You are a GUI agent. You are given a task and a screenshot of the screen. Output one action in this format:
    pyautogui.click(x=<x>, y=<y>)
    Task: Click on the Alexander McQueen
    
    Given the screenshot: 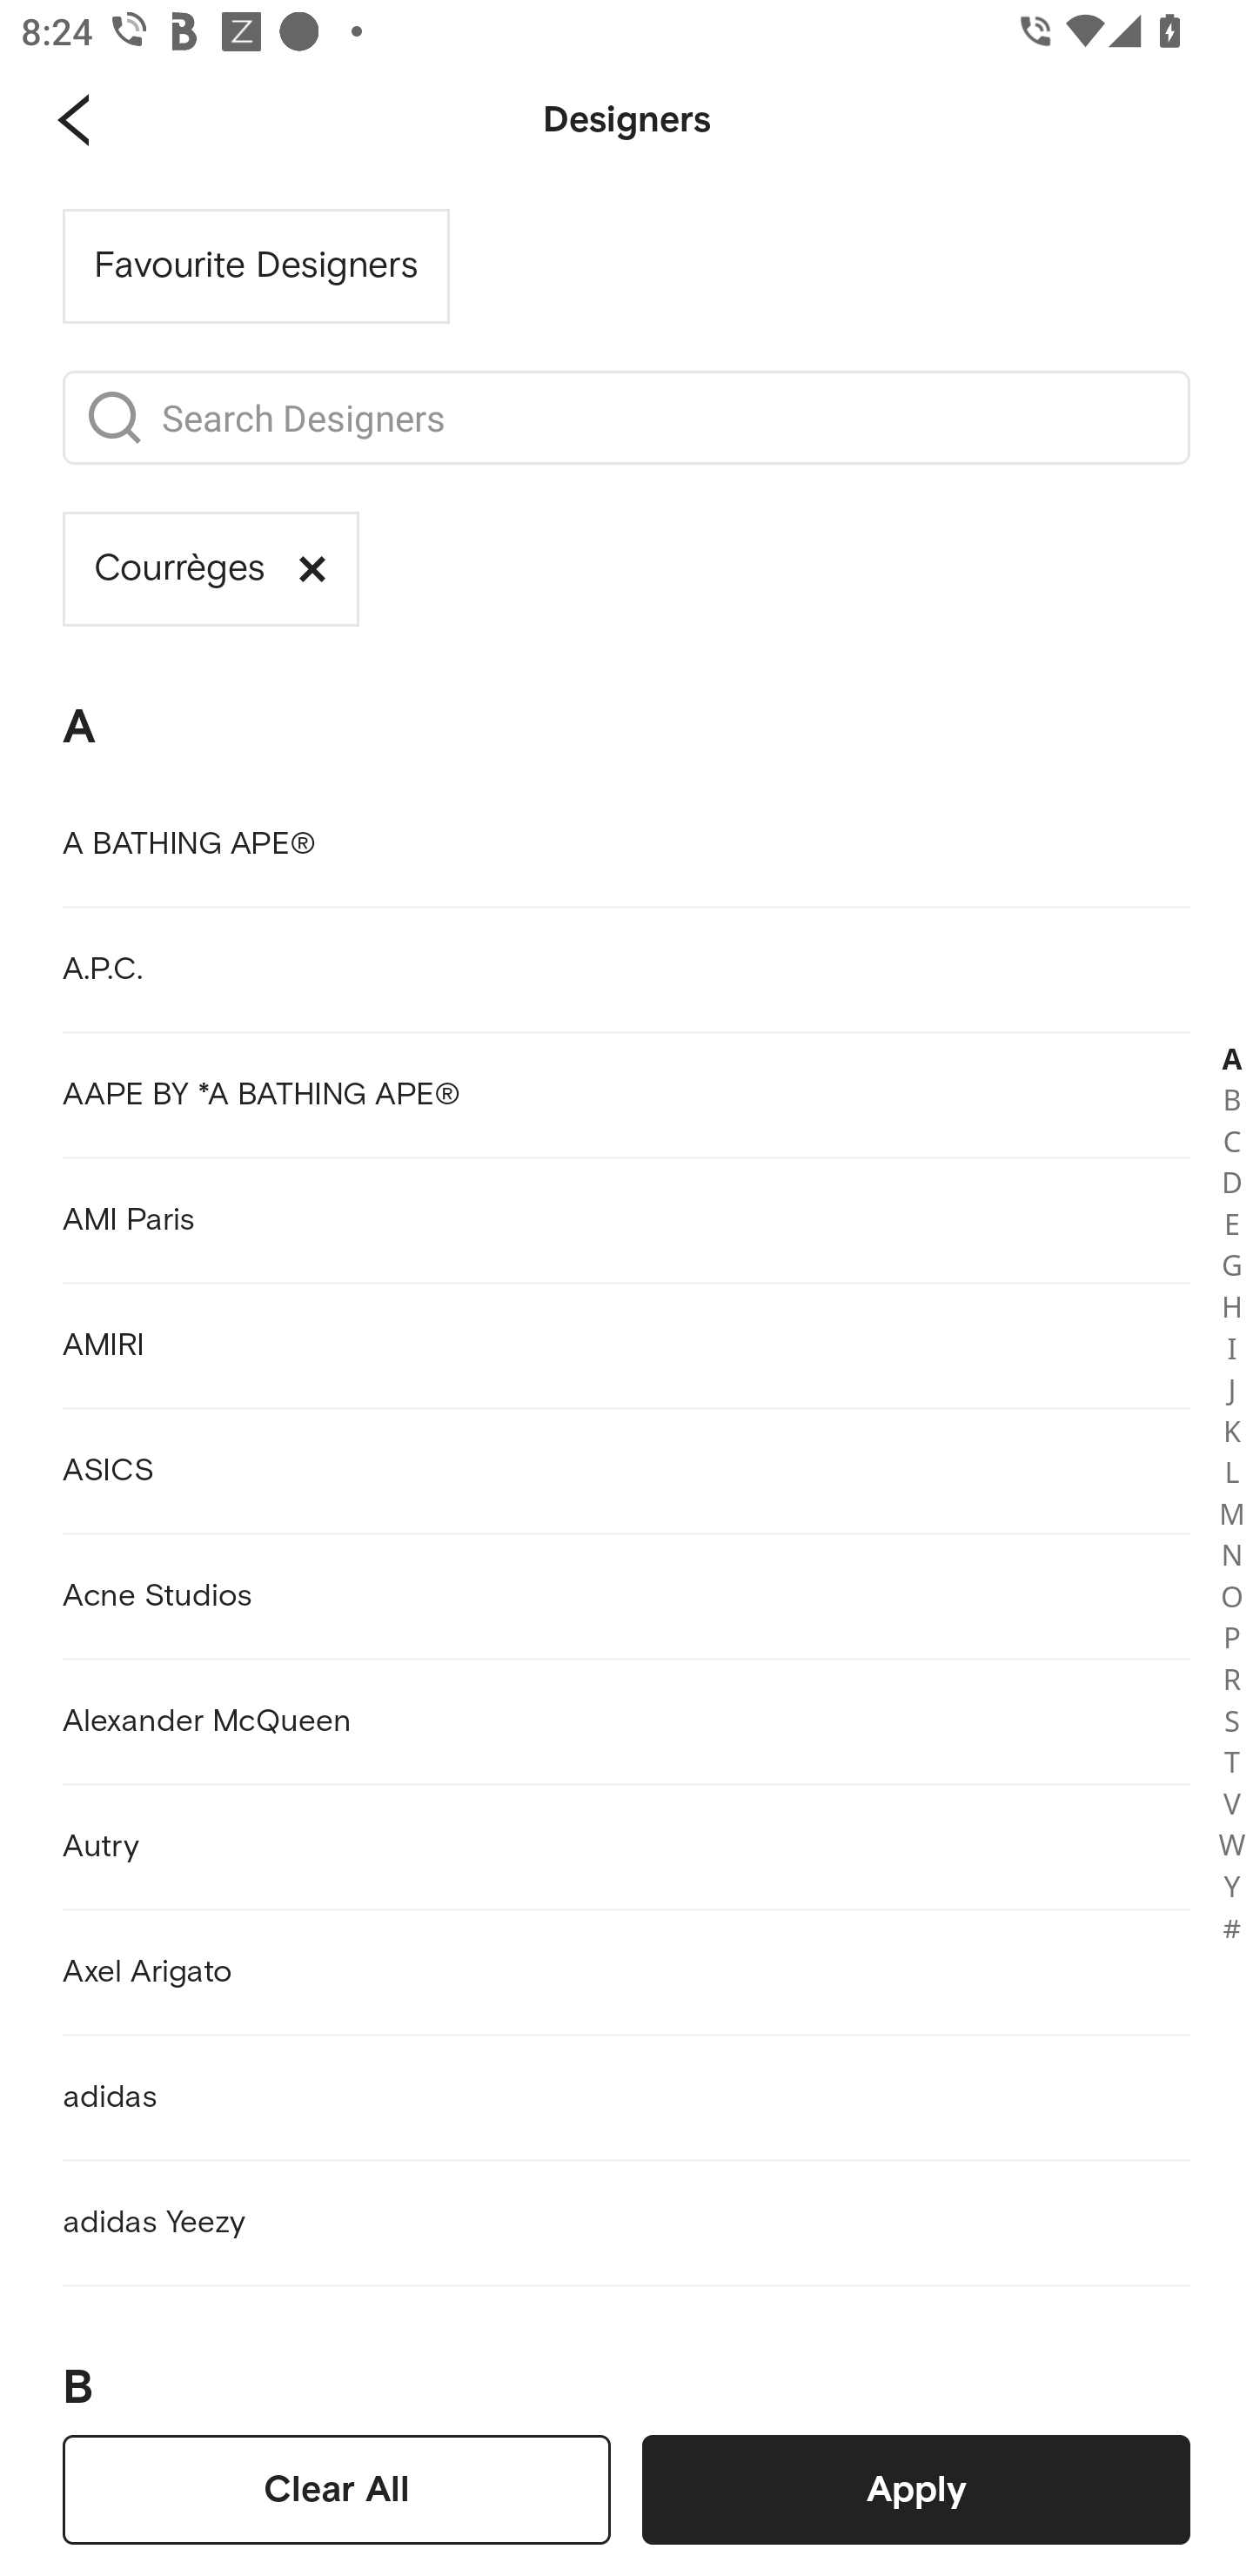 What is the action you would take?
    pyautogui.click(x=626, y=1721)
    